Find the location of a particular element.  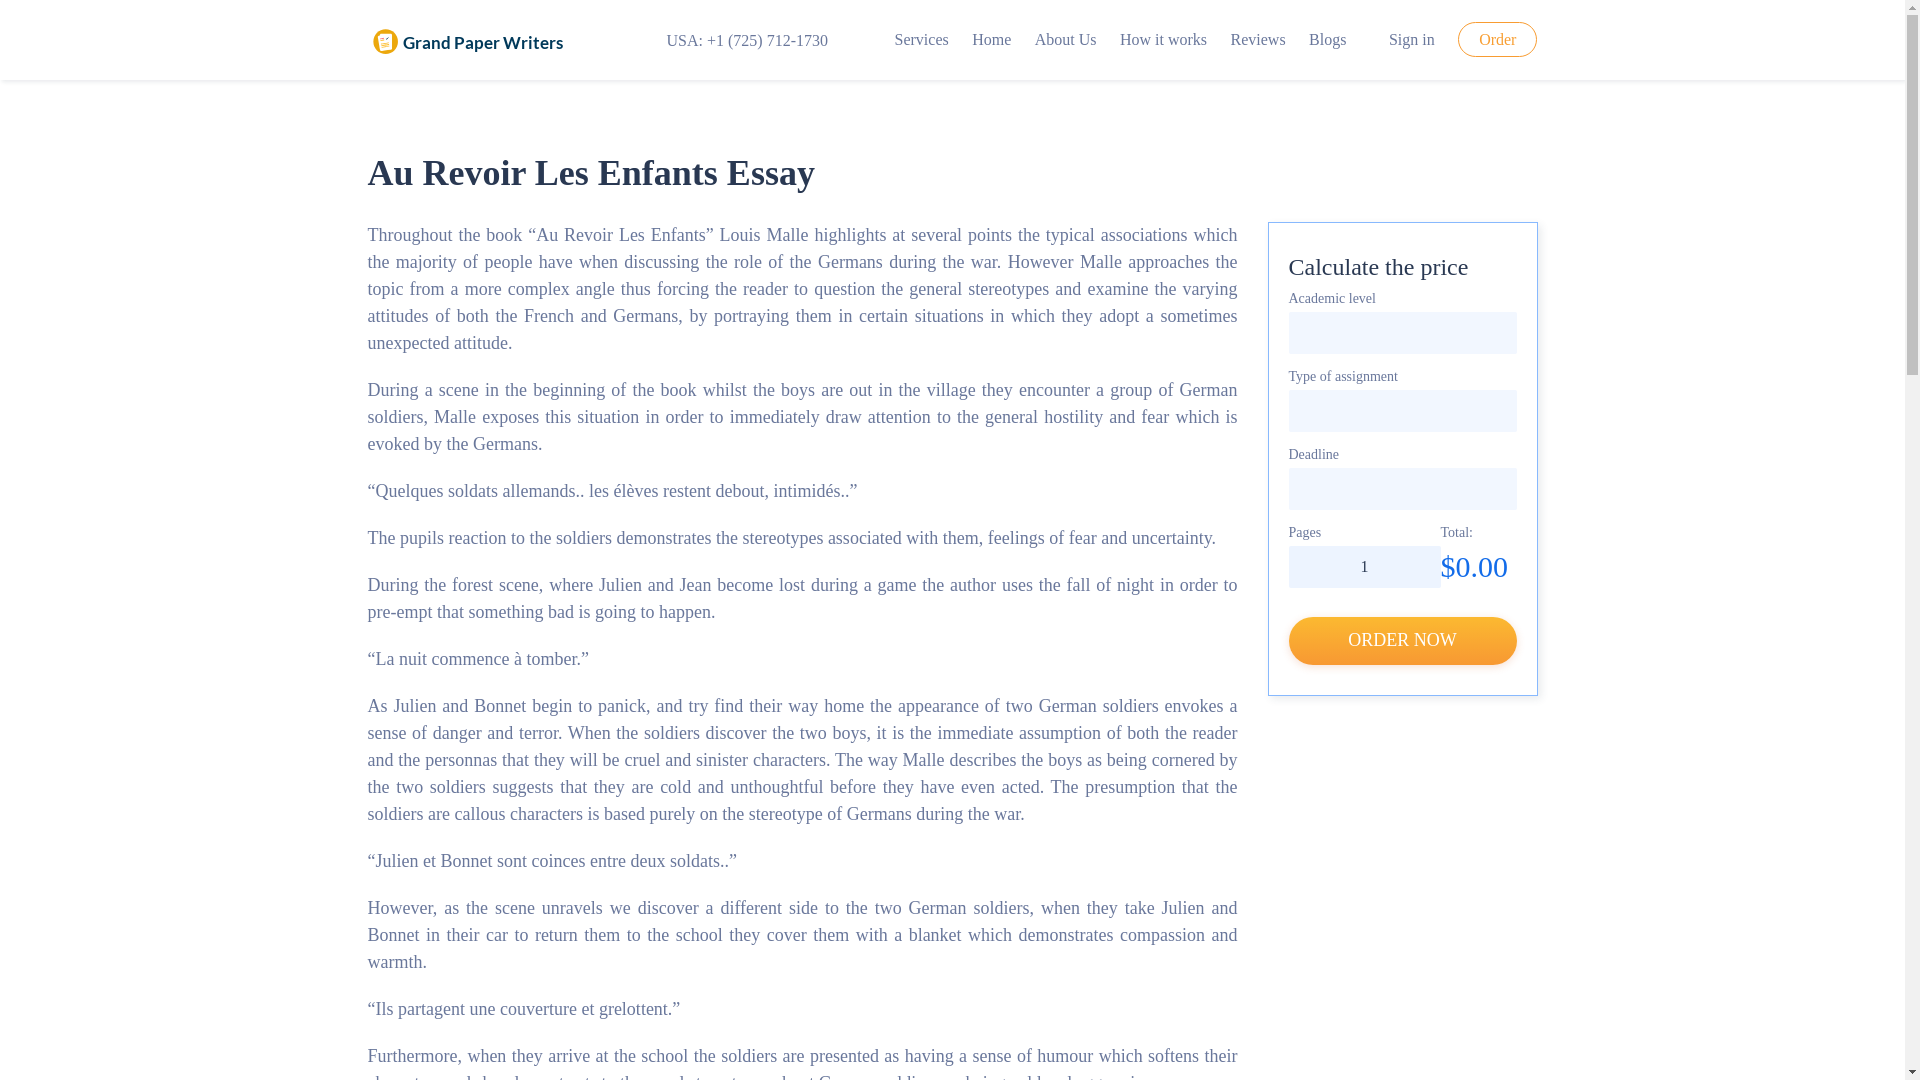

Reviews is located at coordinates (1258, 39).